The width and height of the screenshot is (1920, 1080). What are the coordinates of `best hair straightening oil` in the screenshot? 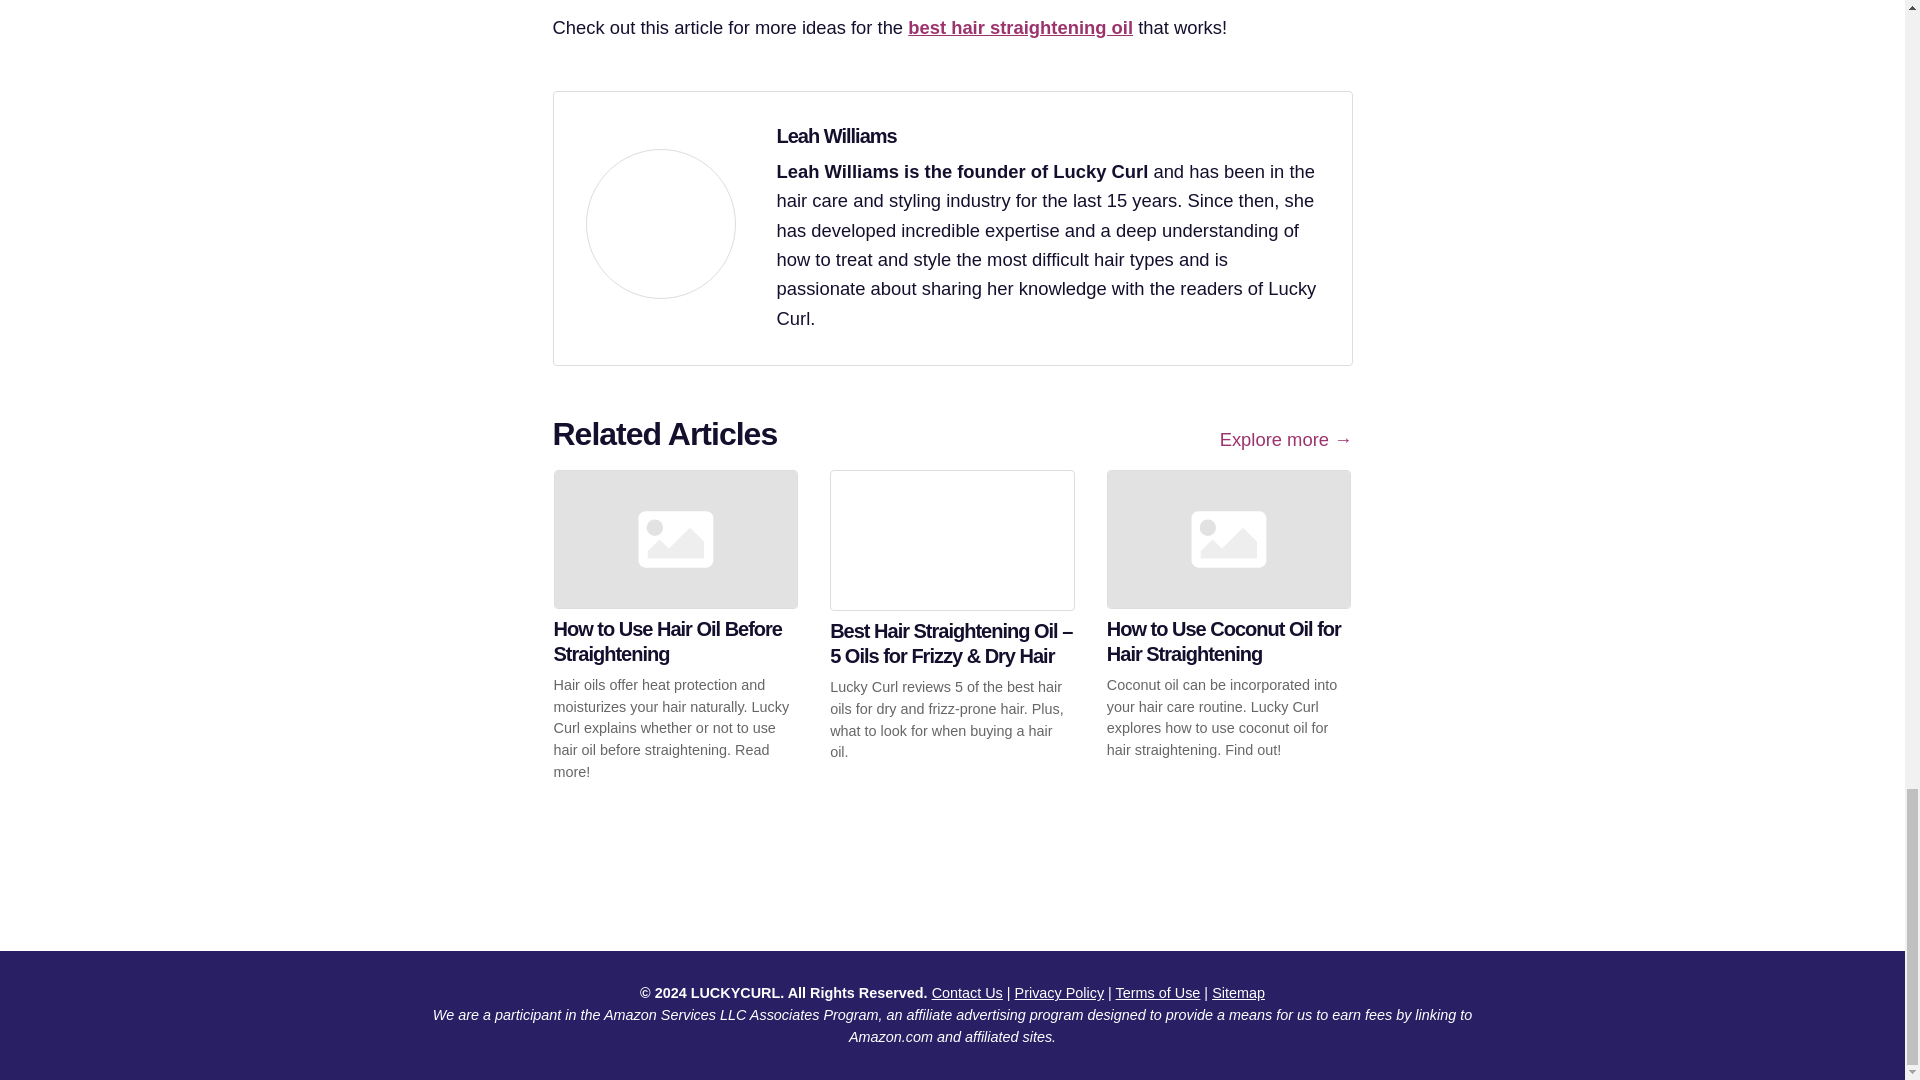 It's located at (1020, 27).